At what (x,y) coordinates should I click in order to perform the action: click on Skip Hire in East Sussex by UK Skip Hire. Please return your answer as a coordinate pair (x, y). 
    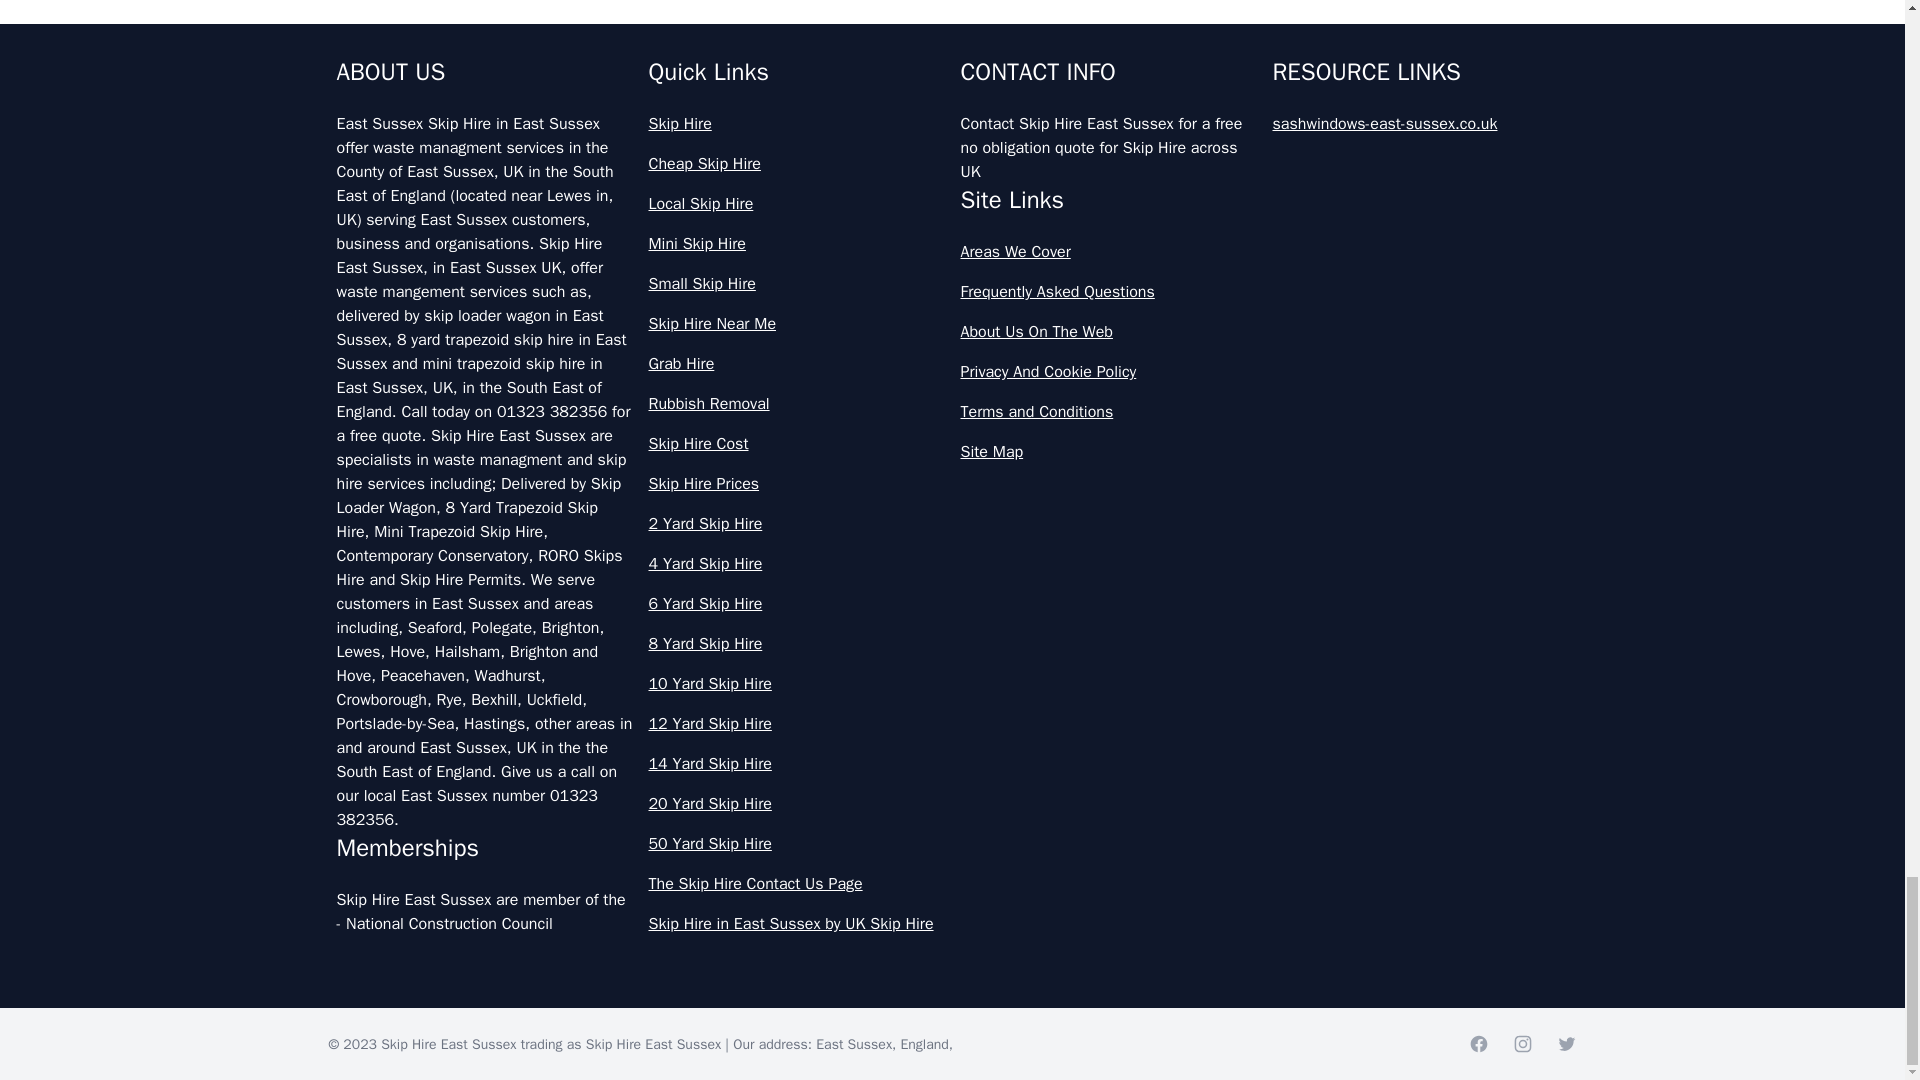
    Looking at the image, I should click on (796, 924).